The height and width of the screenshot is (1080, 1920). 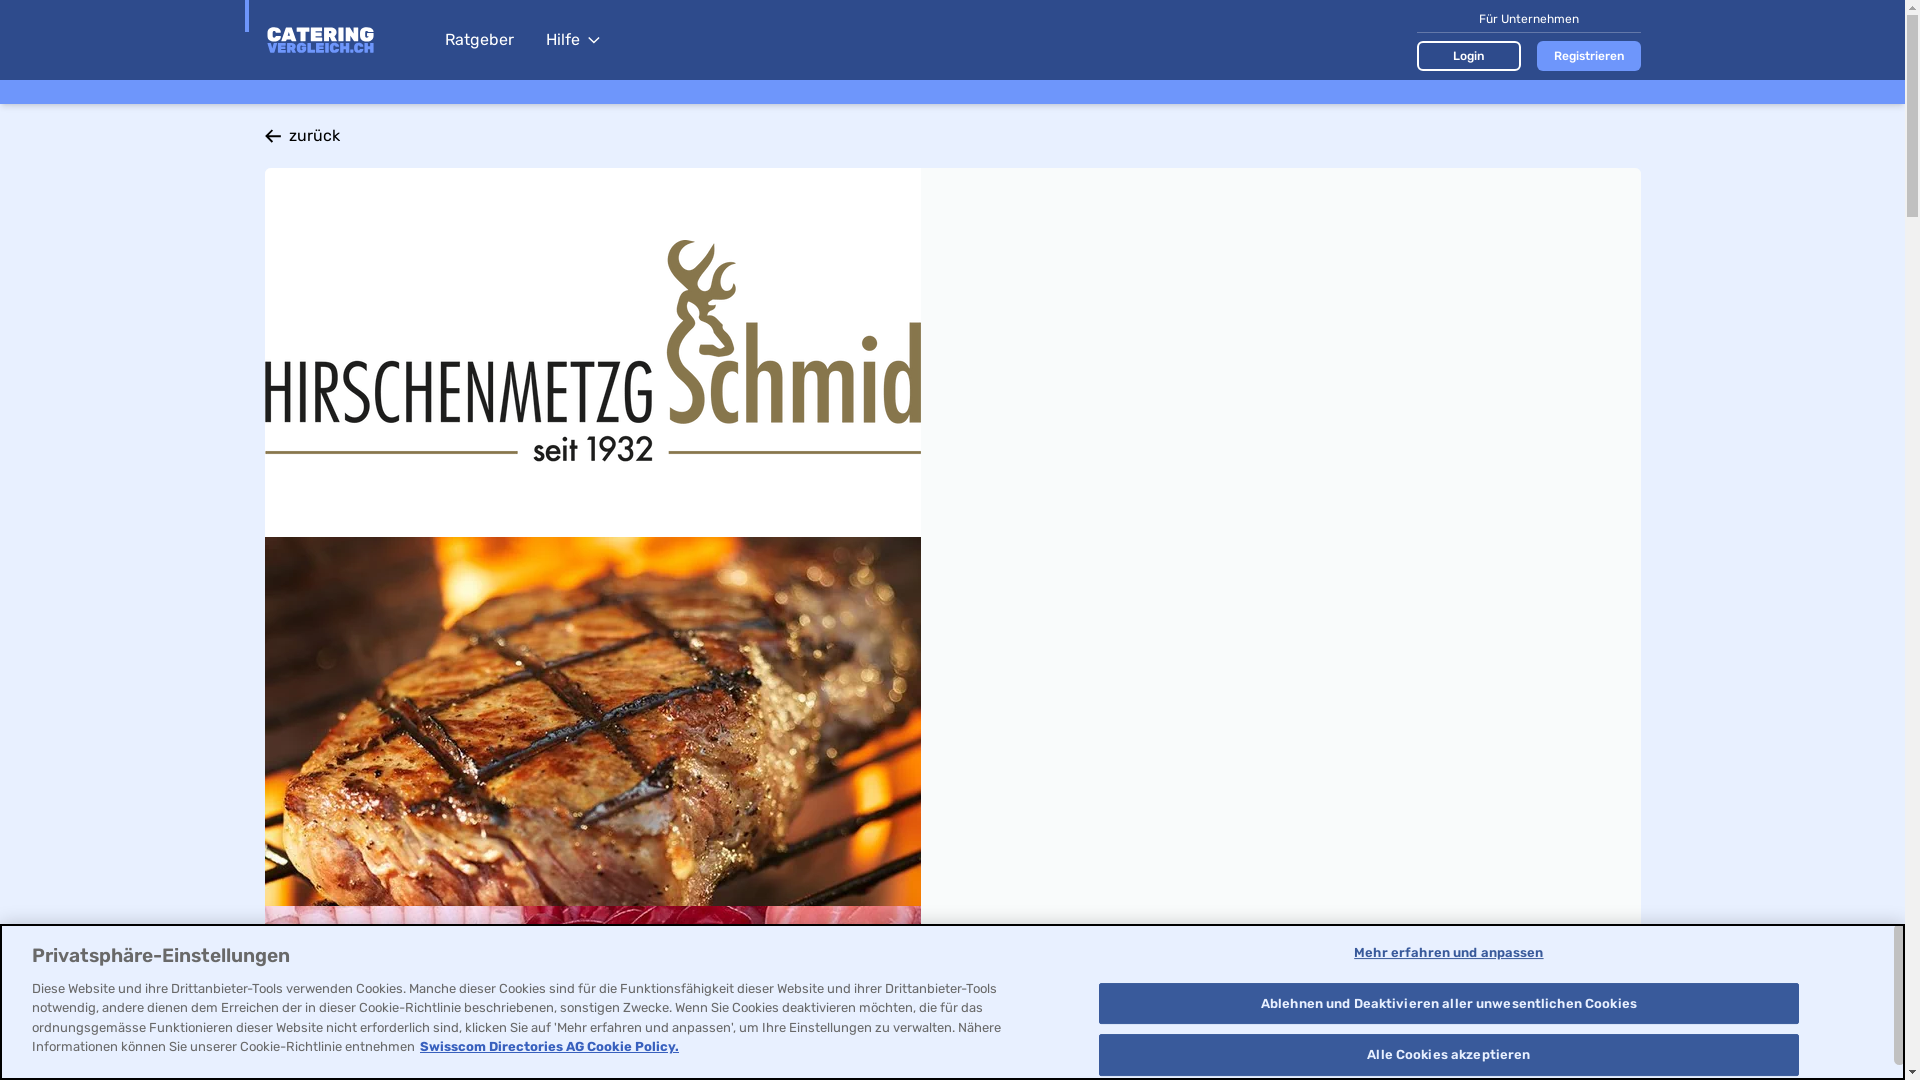 I want to click on Alle Cookies akzeptieren, so click(x=1448, y=1055).